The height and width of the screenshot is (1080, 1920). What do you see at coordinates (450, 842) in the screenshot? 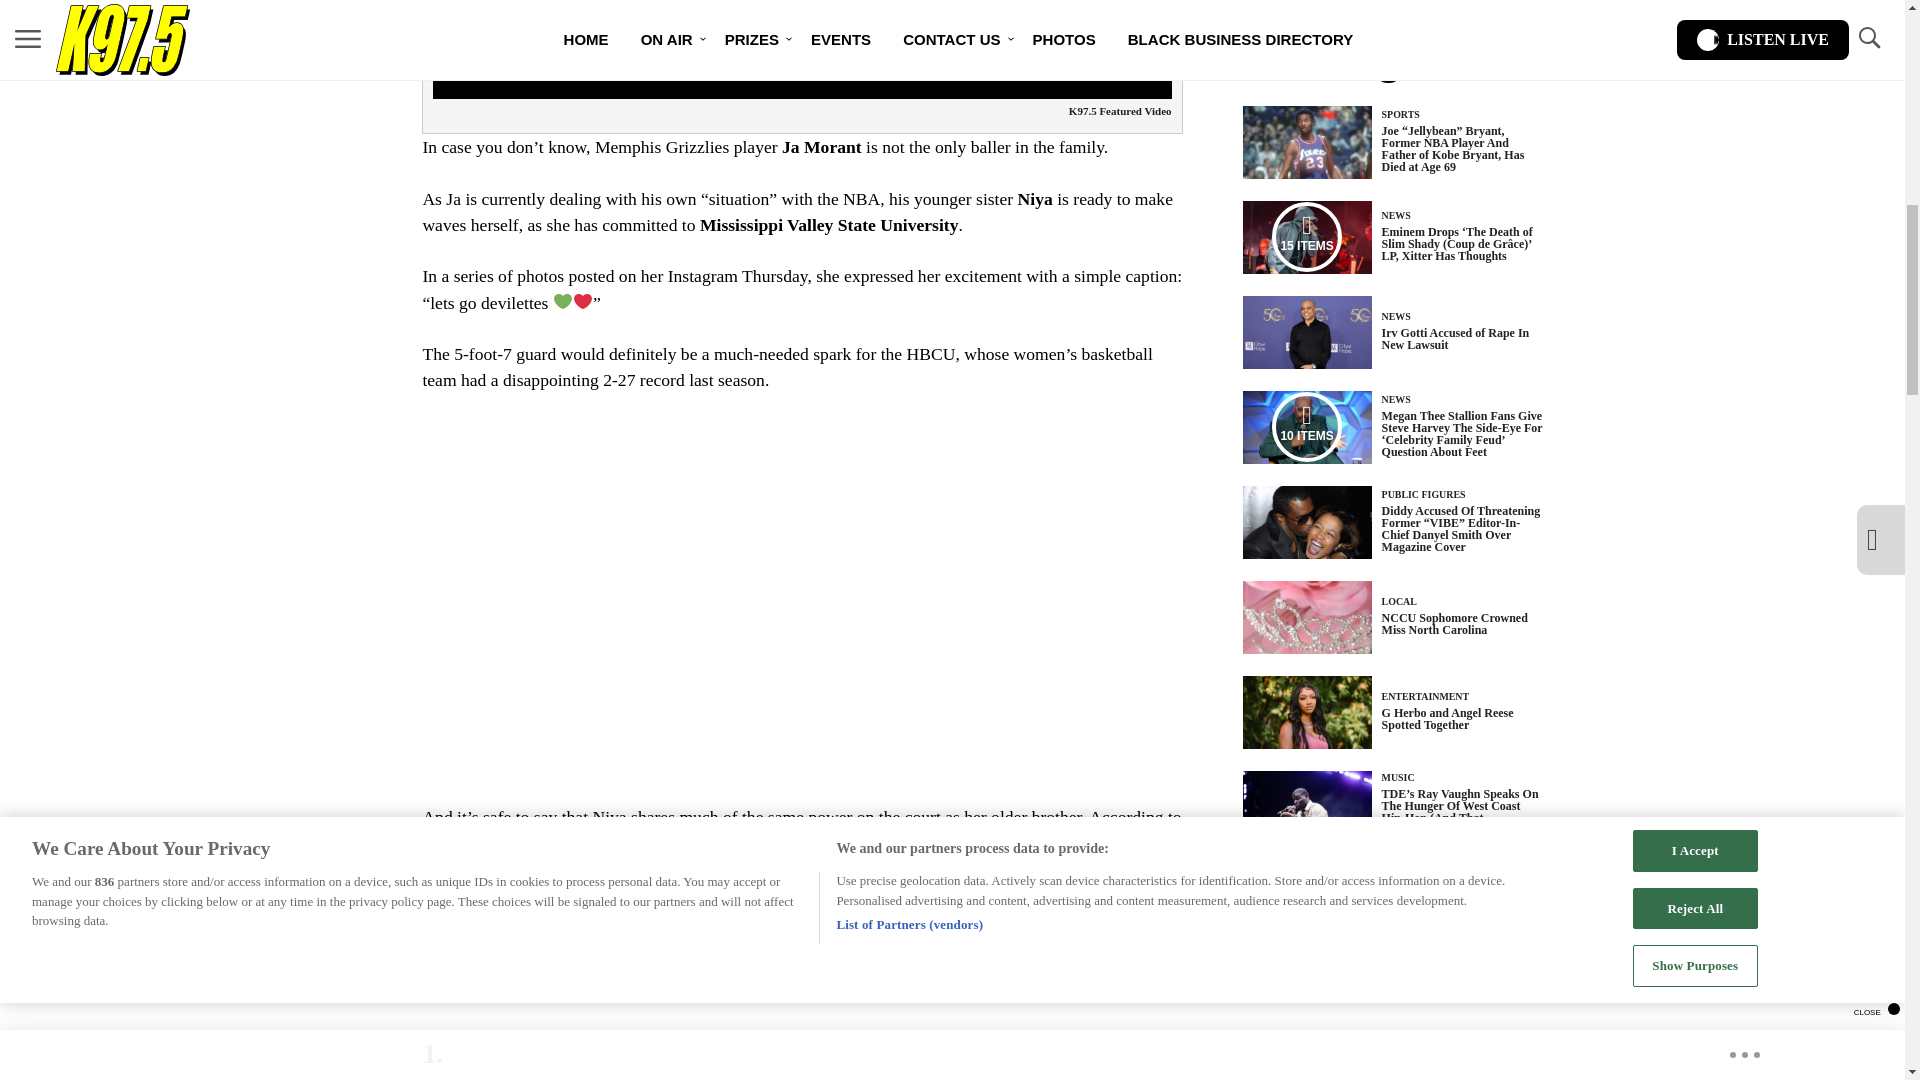
I see `Outkick` at bounding box center [450, 842].